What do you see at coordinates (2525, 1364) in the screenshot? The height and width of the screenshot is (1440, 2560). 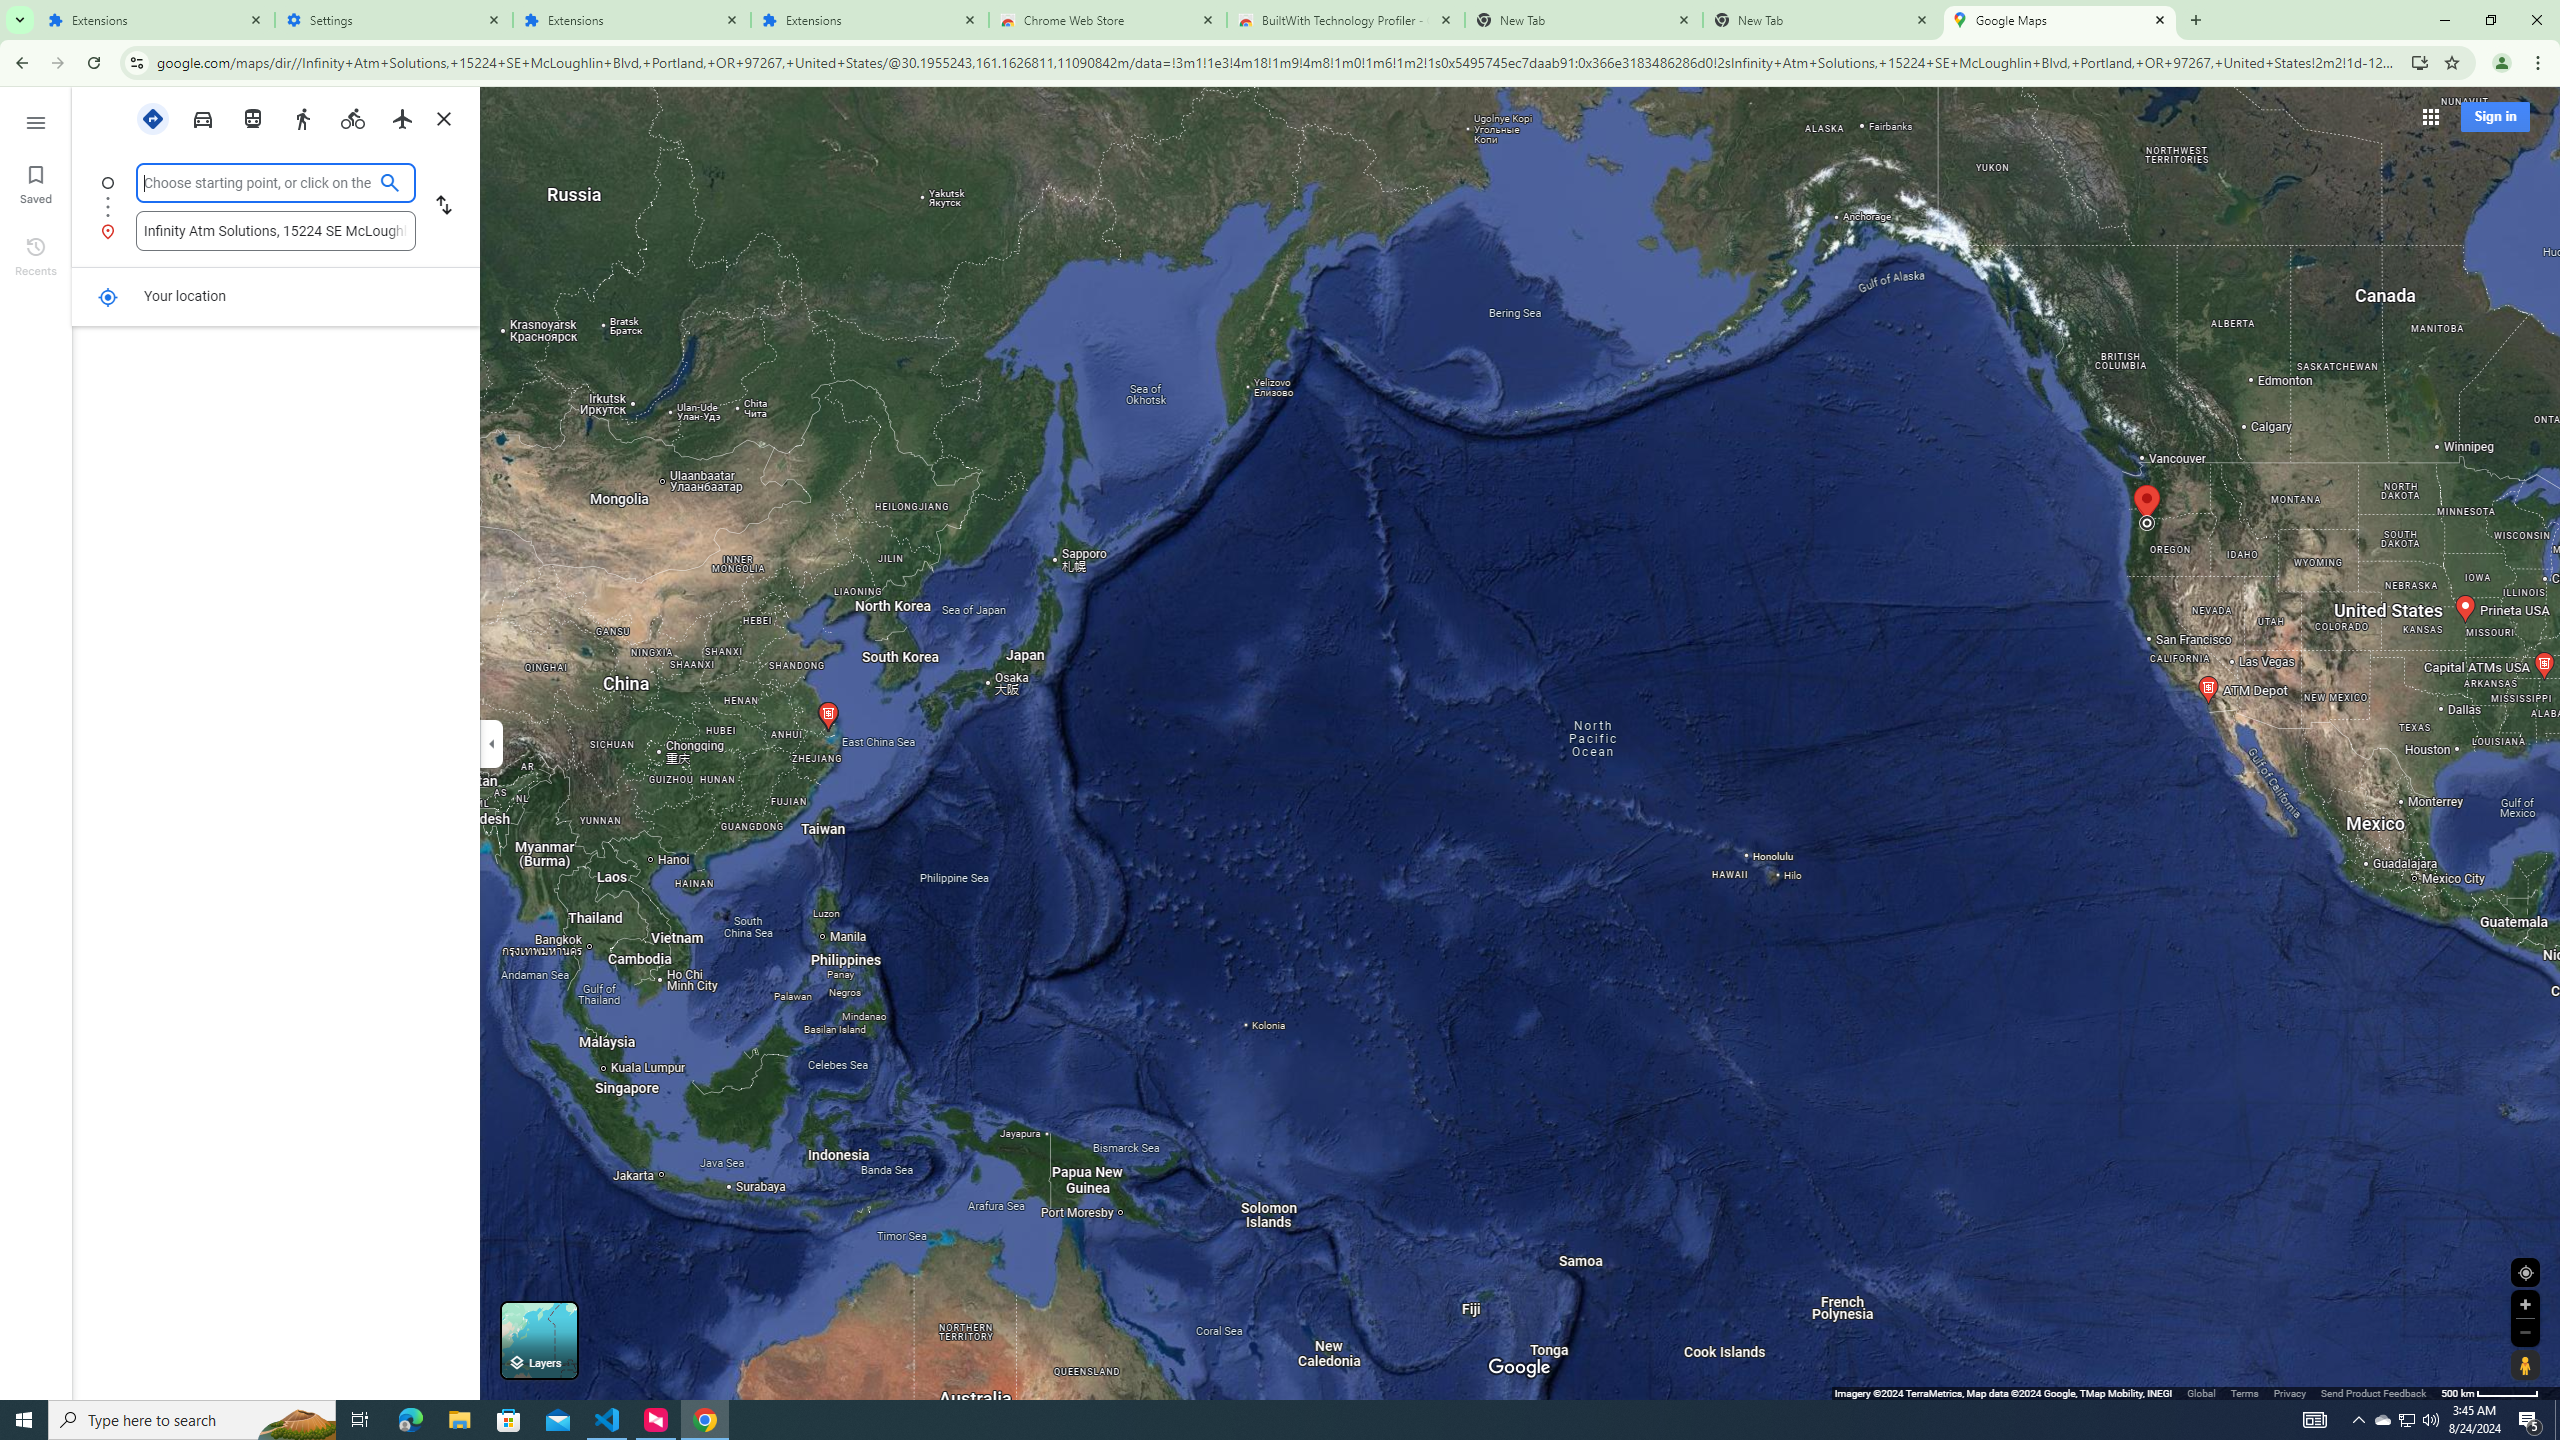 I see `Show Street View coverage` at bounding box center [2525, 1364].